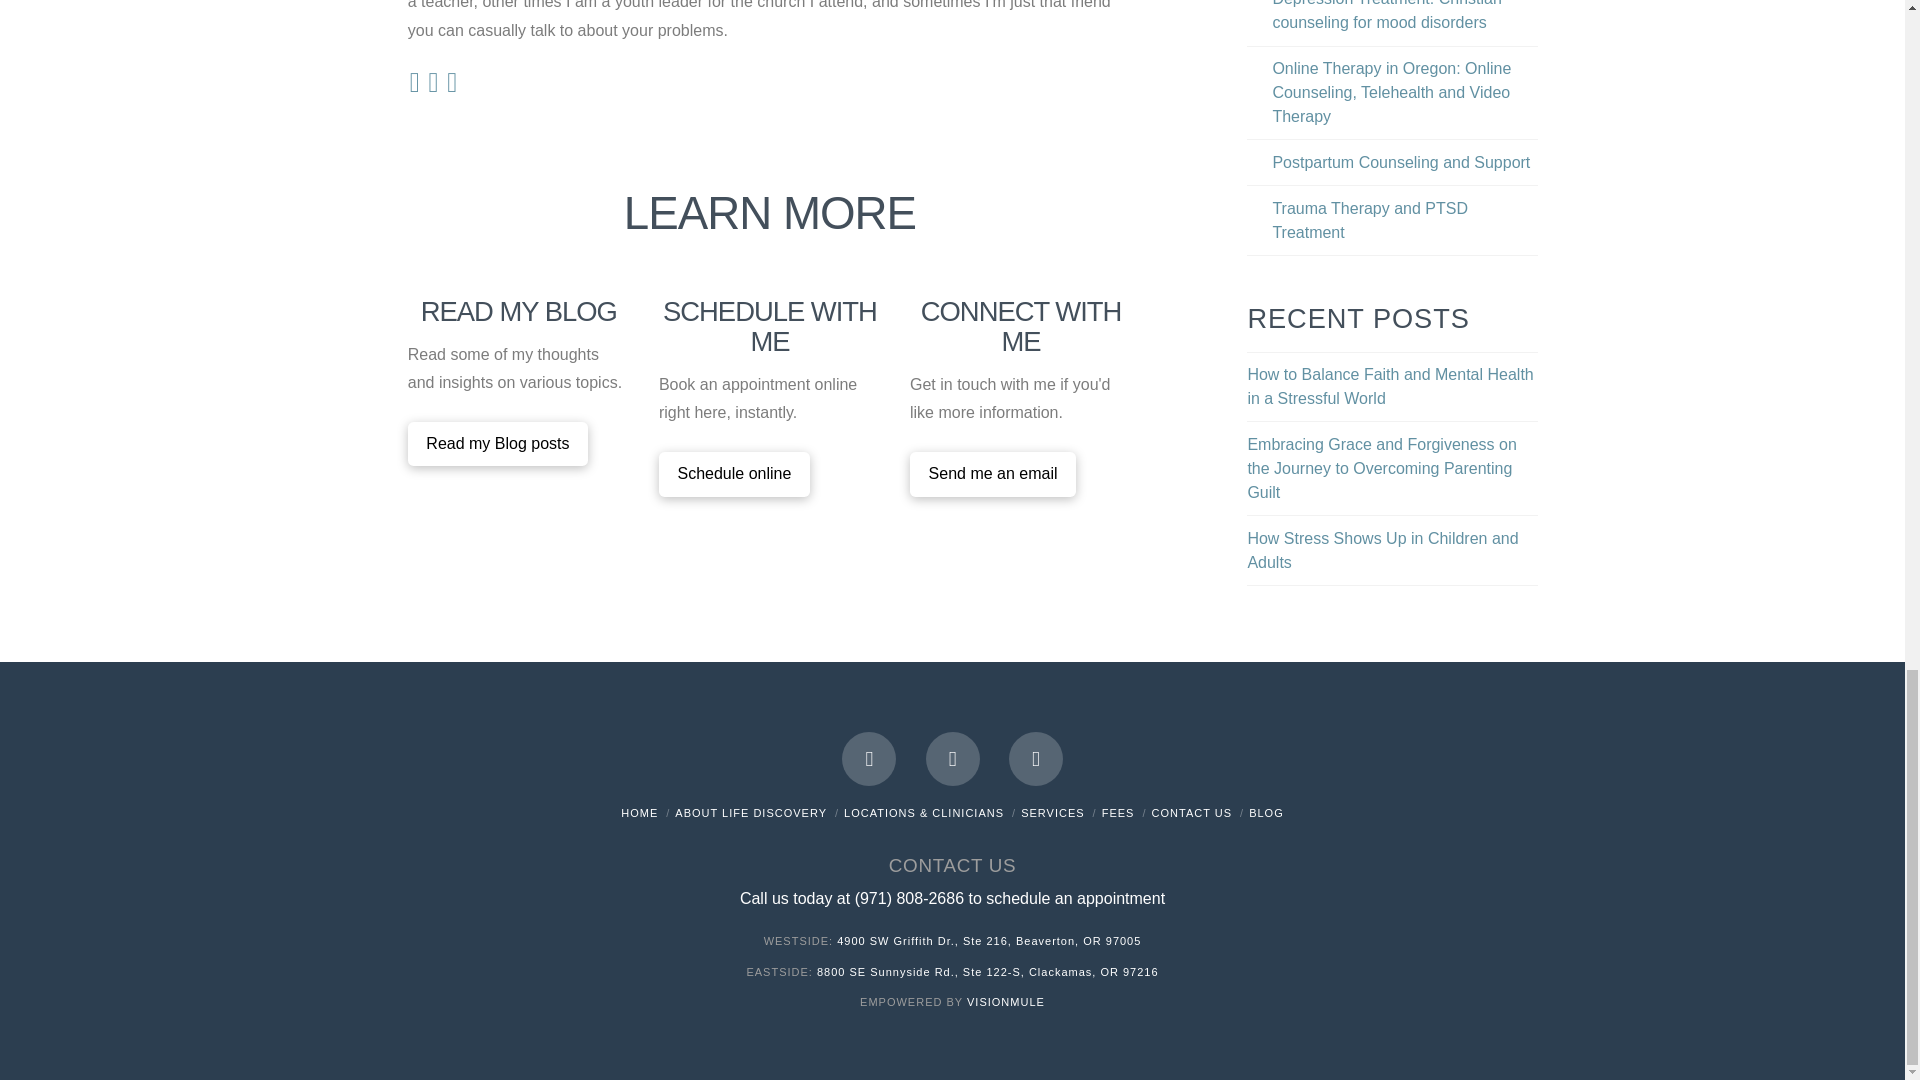 The width and height of the screenshot is (1920, 1080). Describe the element at coordinates (1006, 1001) in the screenshot. I see `VisionMule Business Websites` at that location.